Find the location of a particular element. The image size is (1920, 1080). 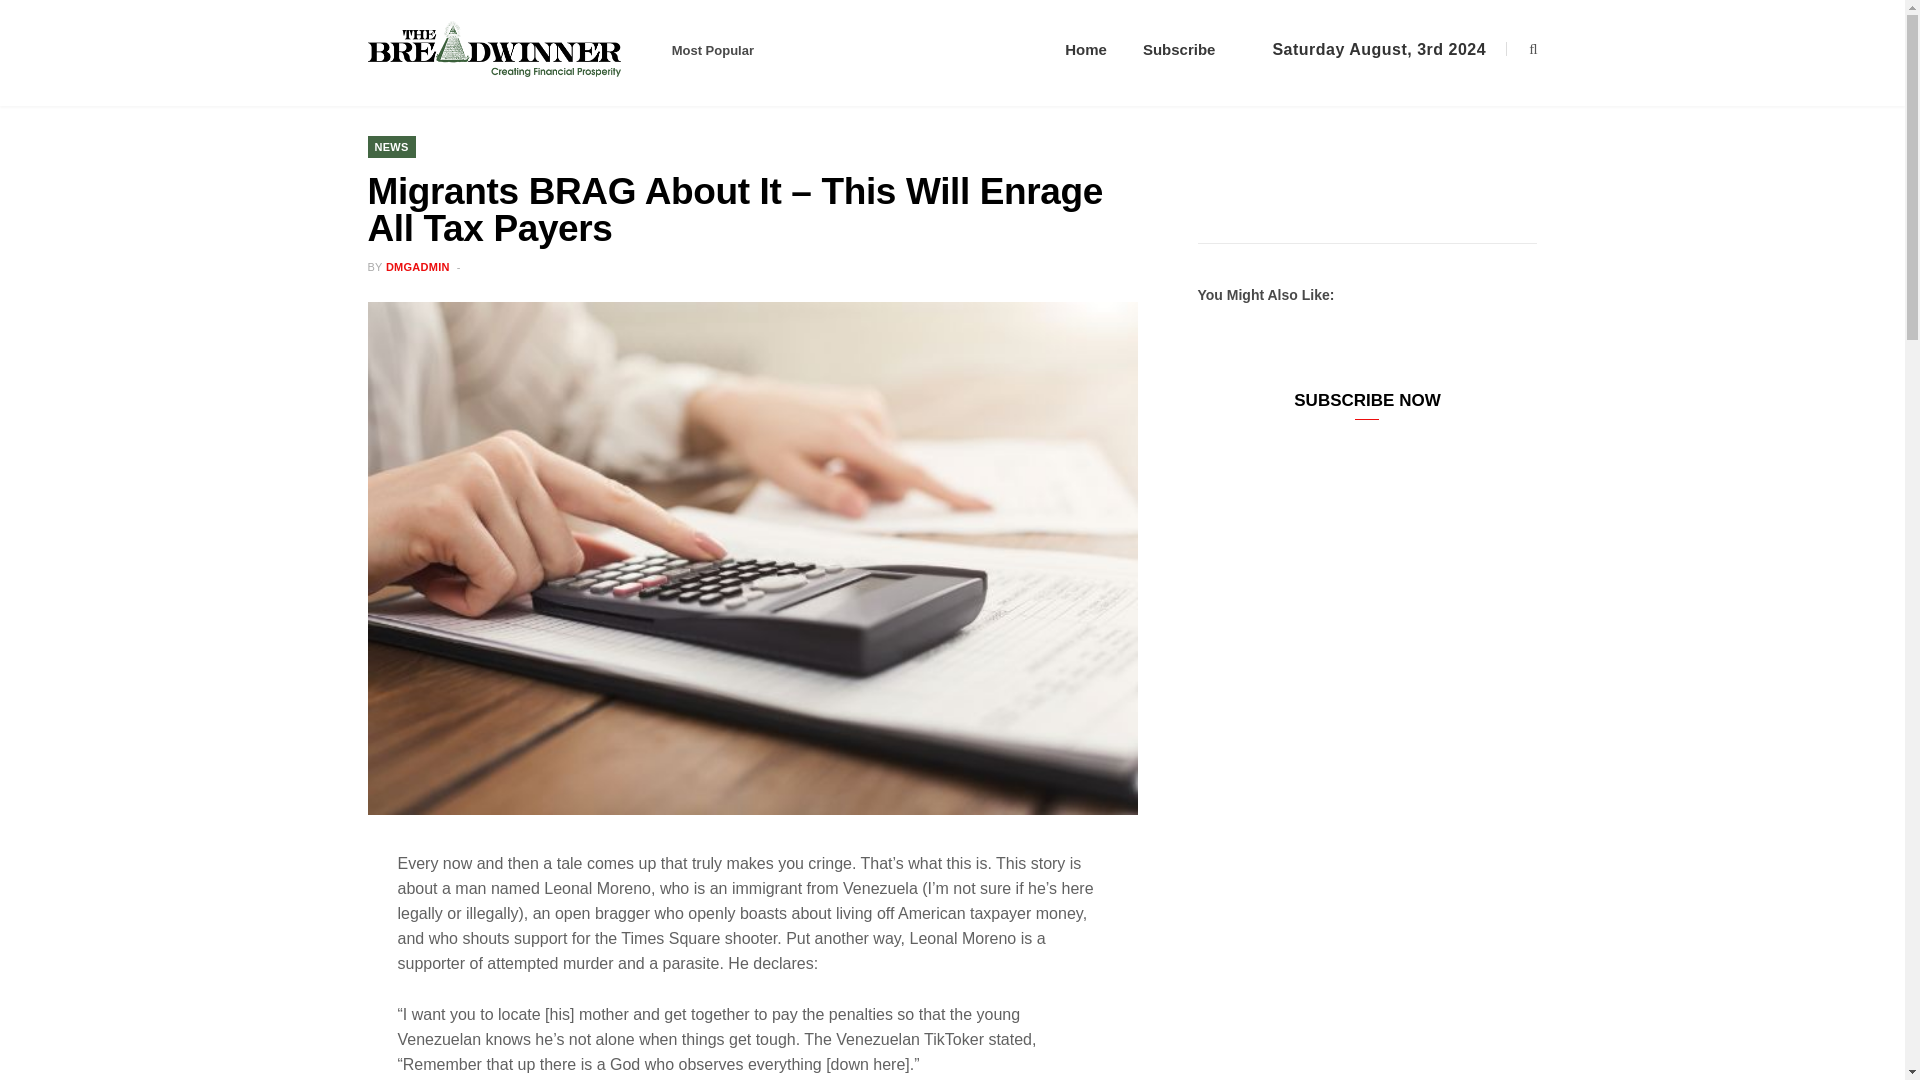

The Breadwinner is located at coordinates (517, 50).